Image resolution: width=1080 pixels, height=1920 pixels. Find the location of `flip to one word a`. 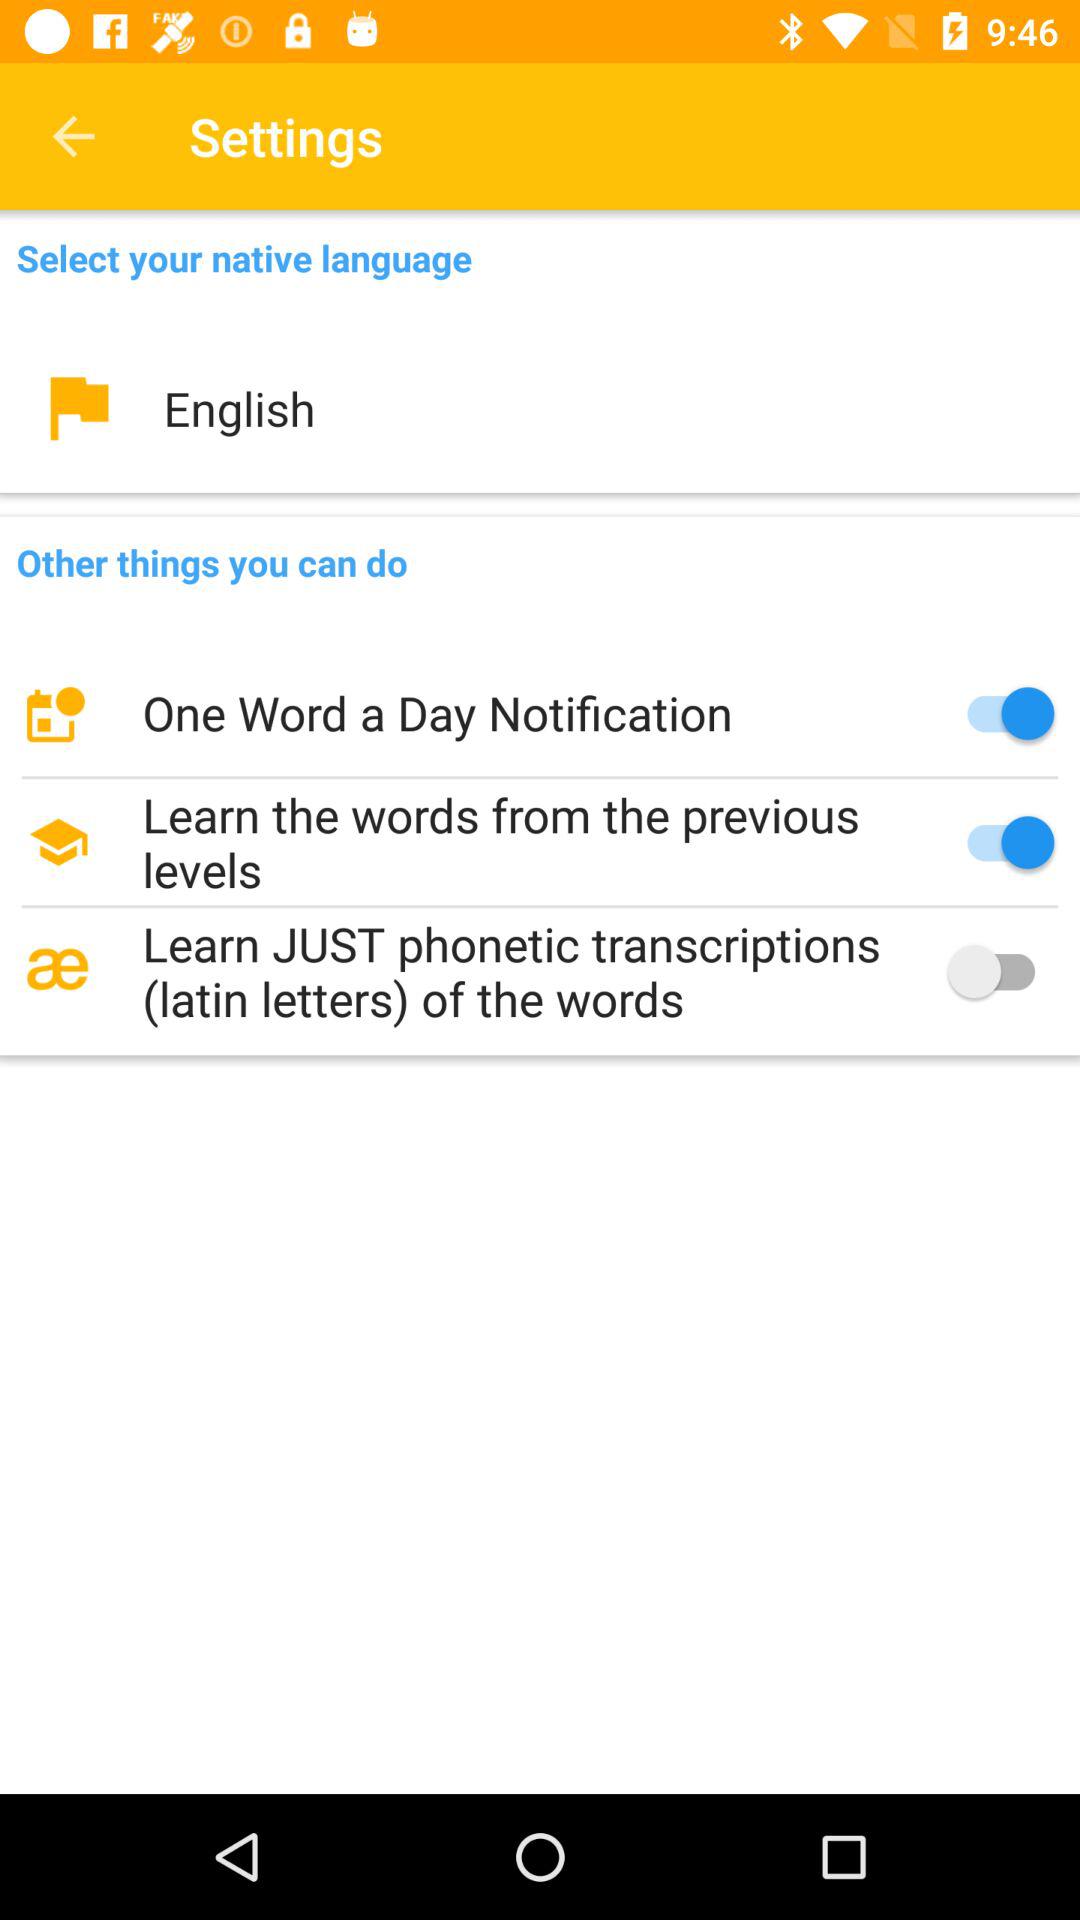

flip to one word a is located at coordinates (540, 713).